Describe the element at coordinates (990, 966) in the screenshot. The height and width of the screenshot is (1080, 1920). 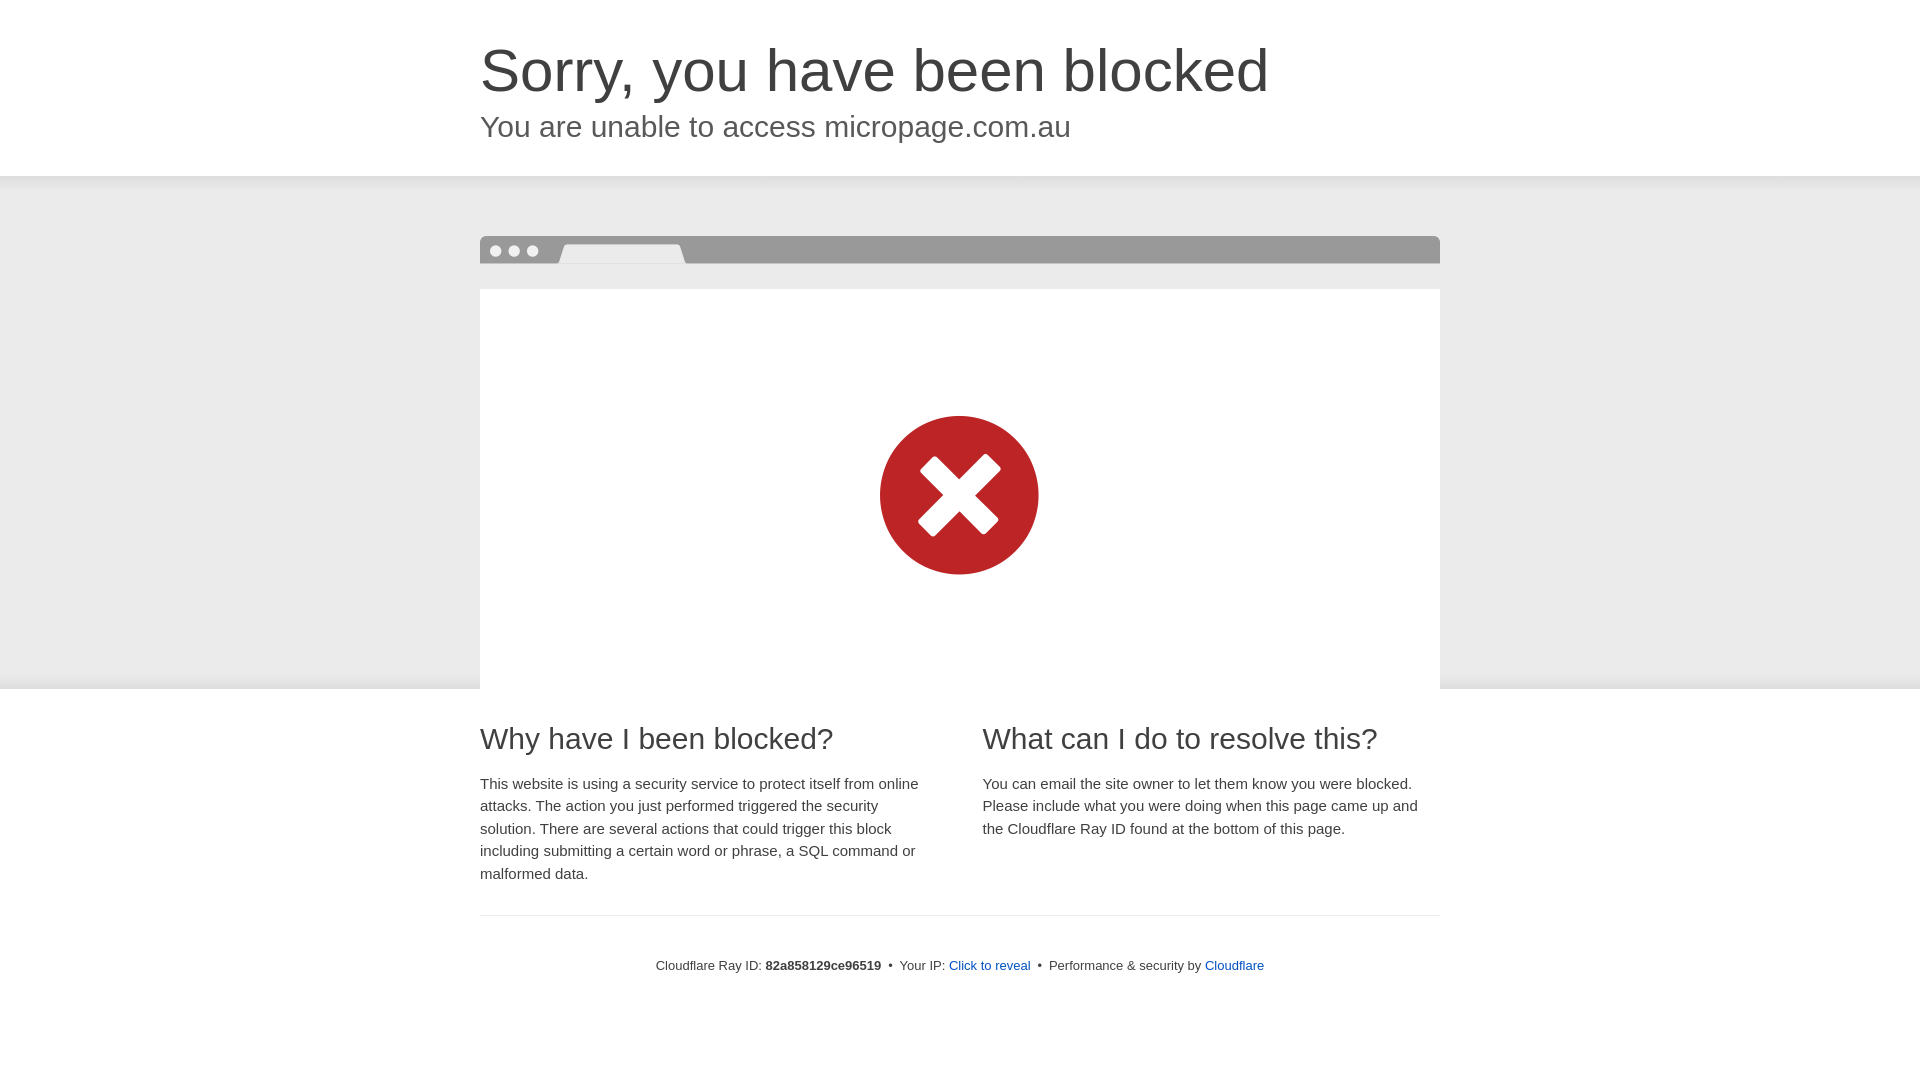
I see `Click to reveal` at that location.